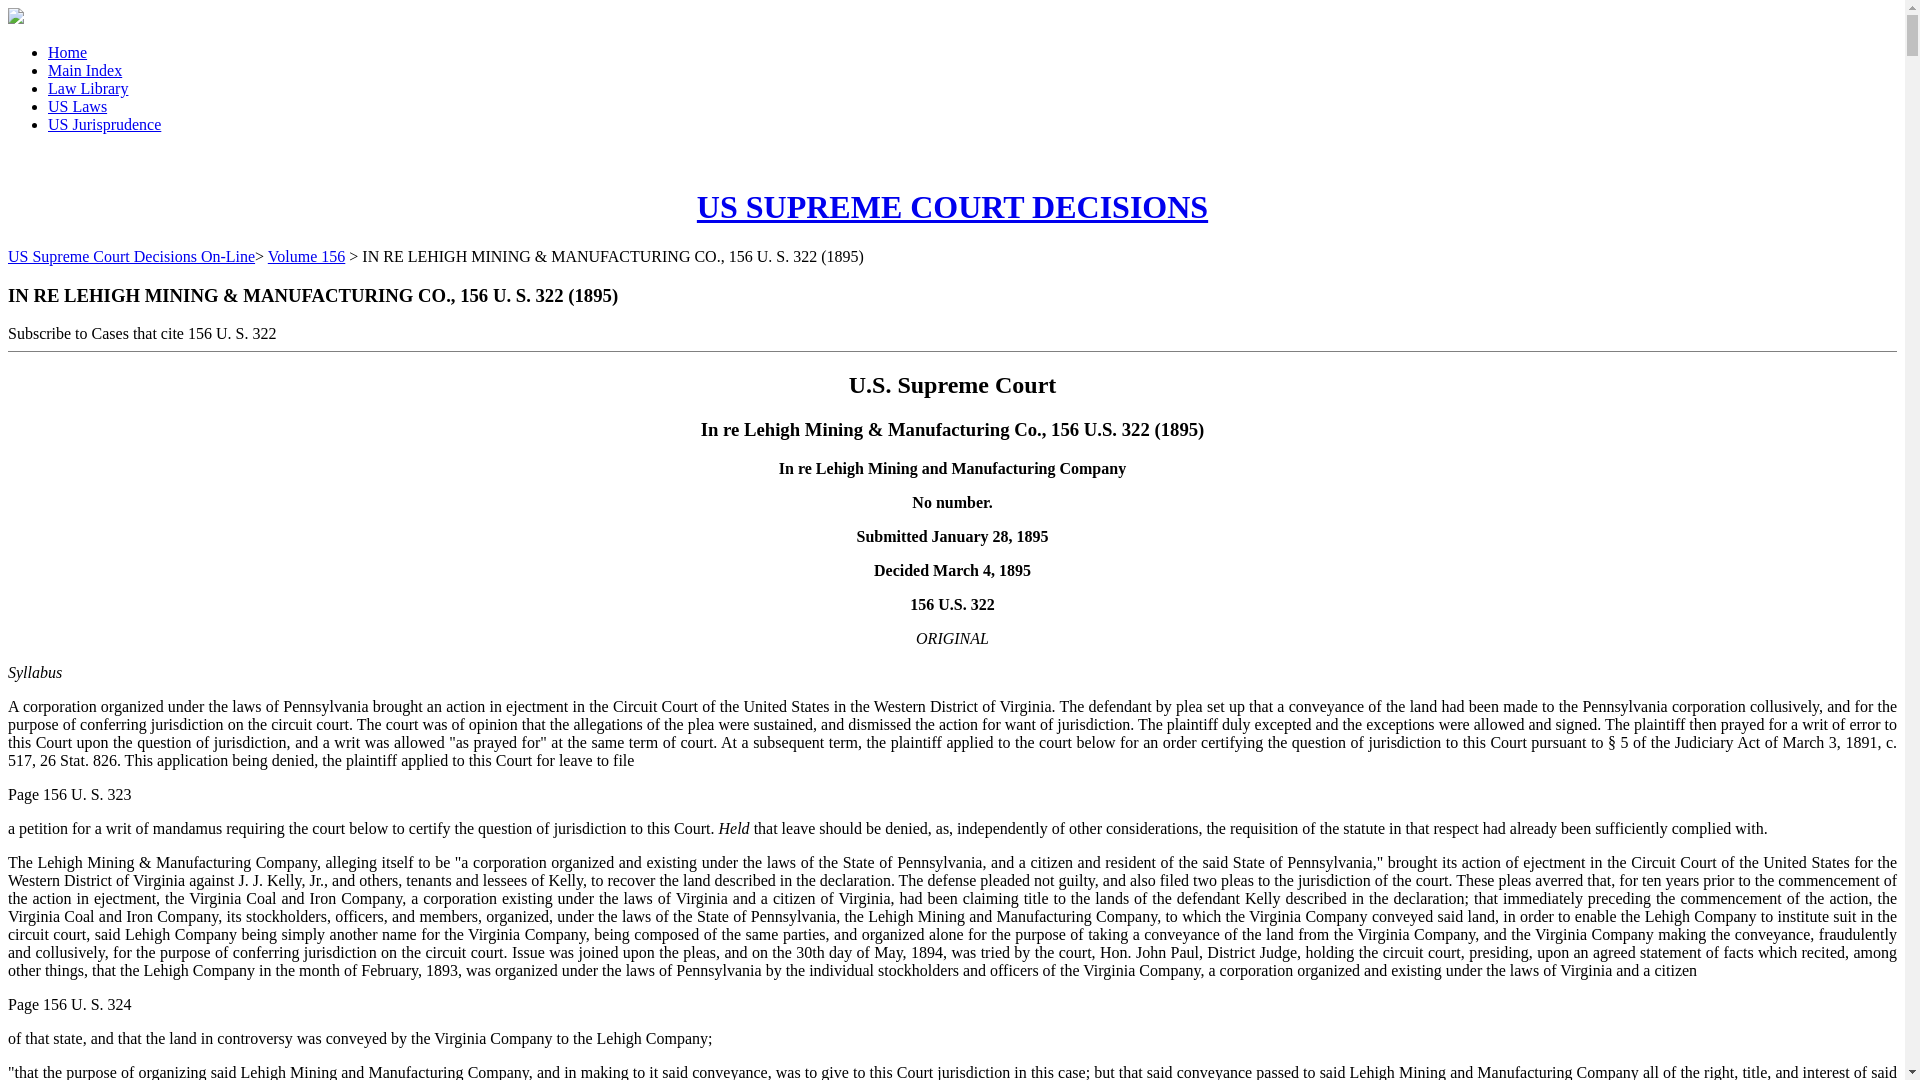  Describe the element at coordinates (70, 794) in the screenshot. I see `Page 156 U. S. 323` at that location.